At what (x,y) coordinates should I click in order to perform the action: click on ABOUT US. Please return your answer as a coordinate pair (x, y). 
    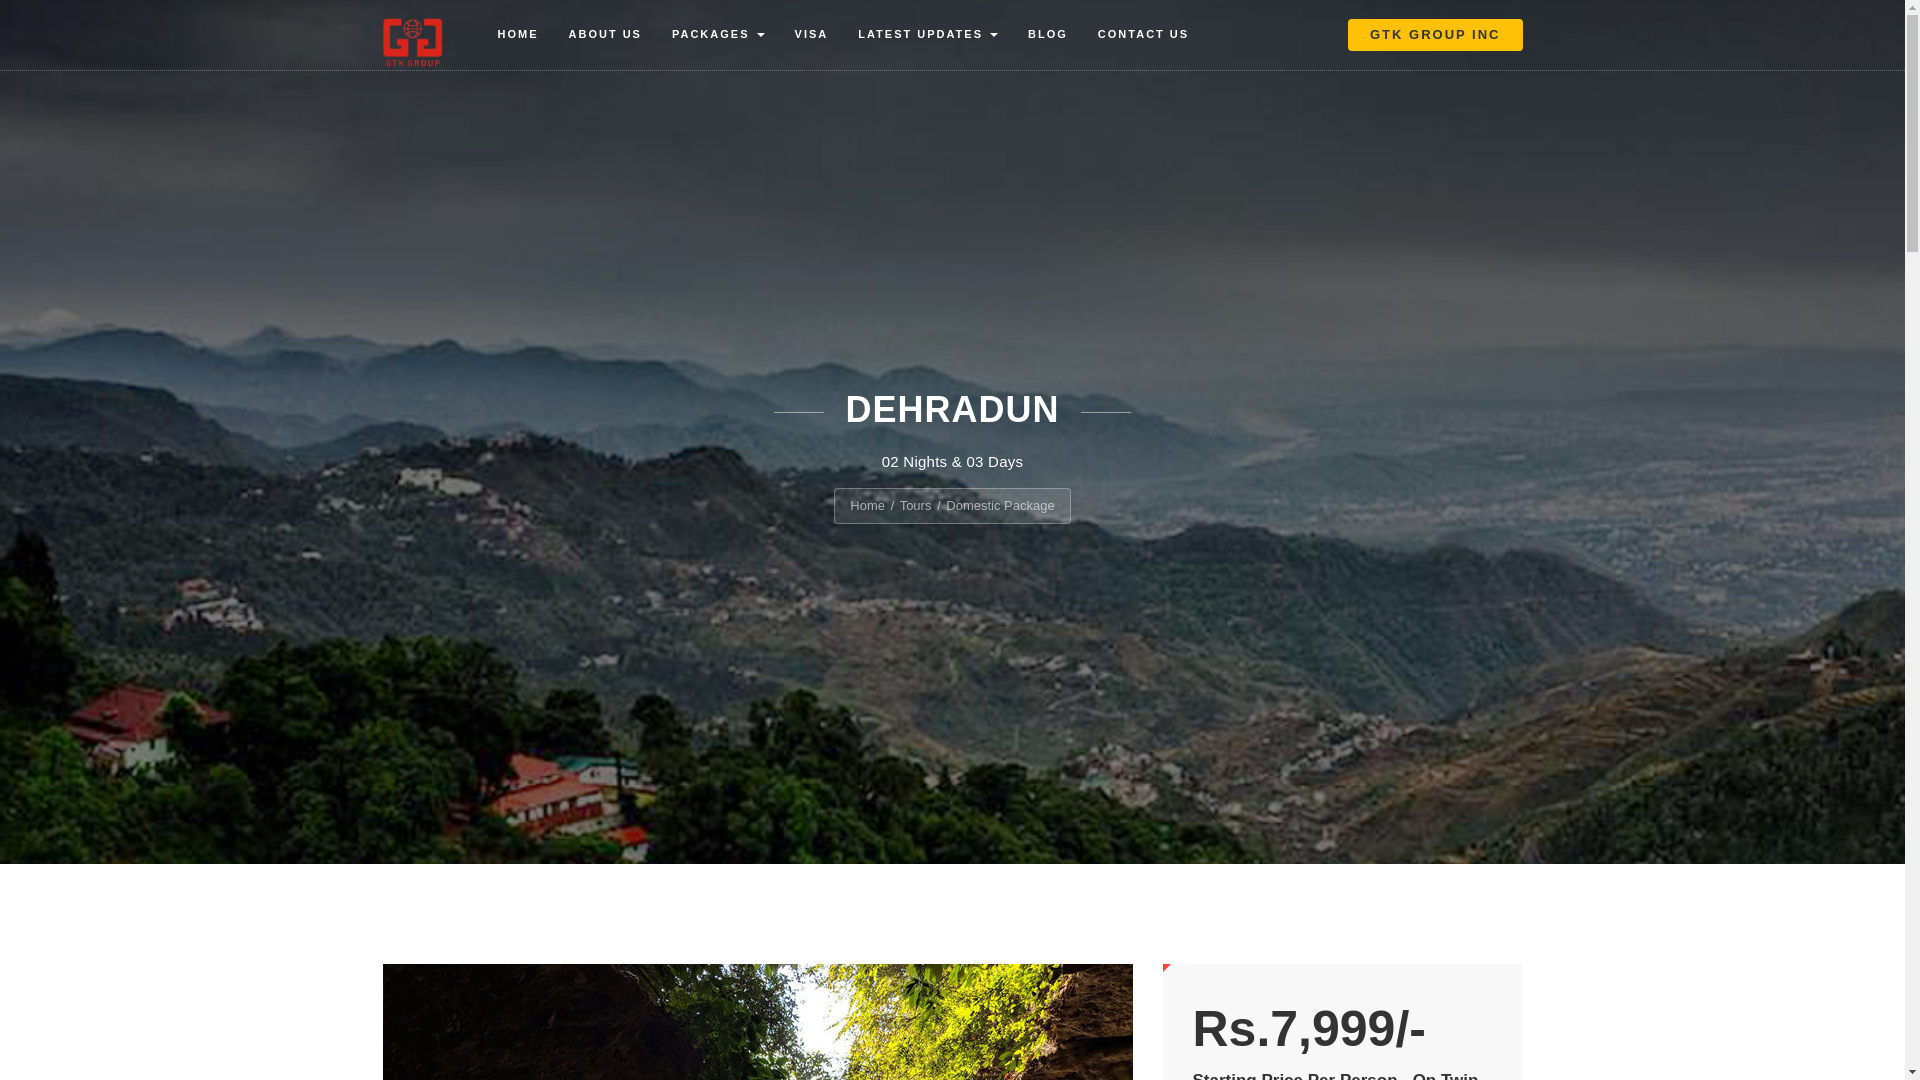
    Looking at the image, I should click on (605, 34).